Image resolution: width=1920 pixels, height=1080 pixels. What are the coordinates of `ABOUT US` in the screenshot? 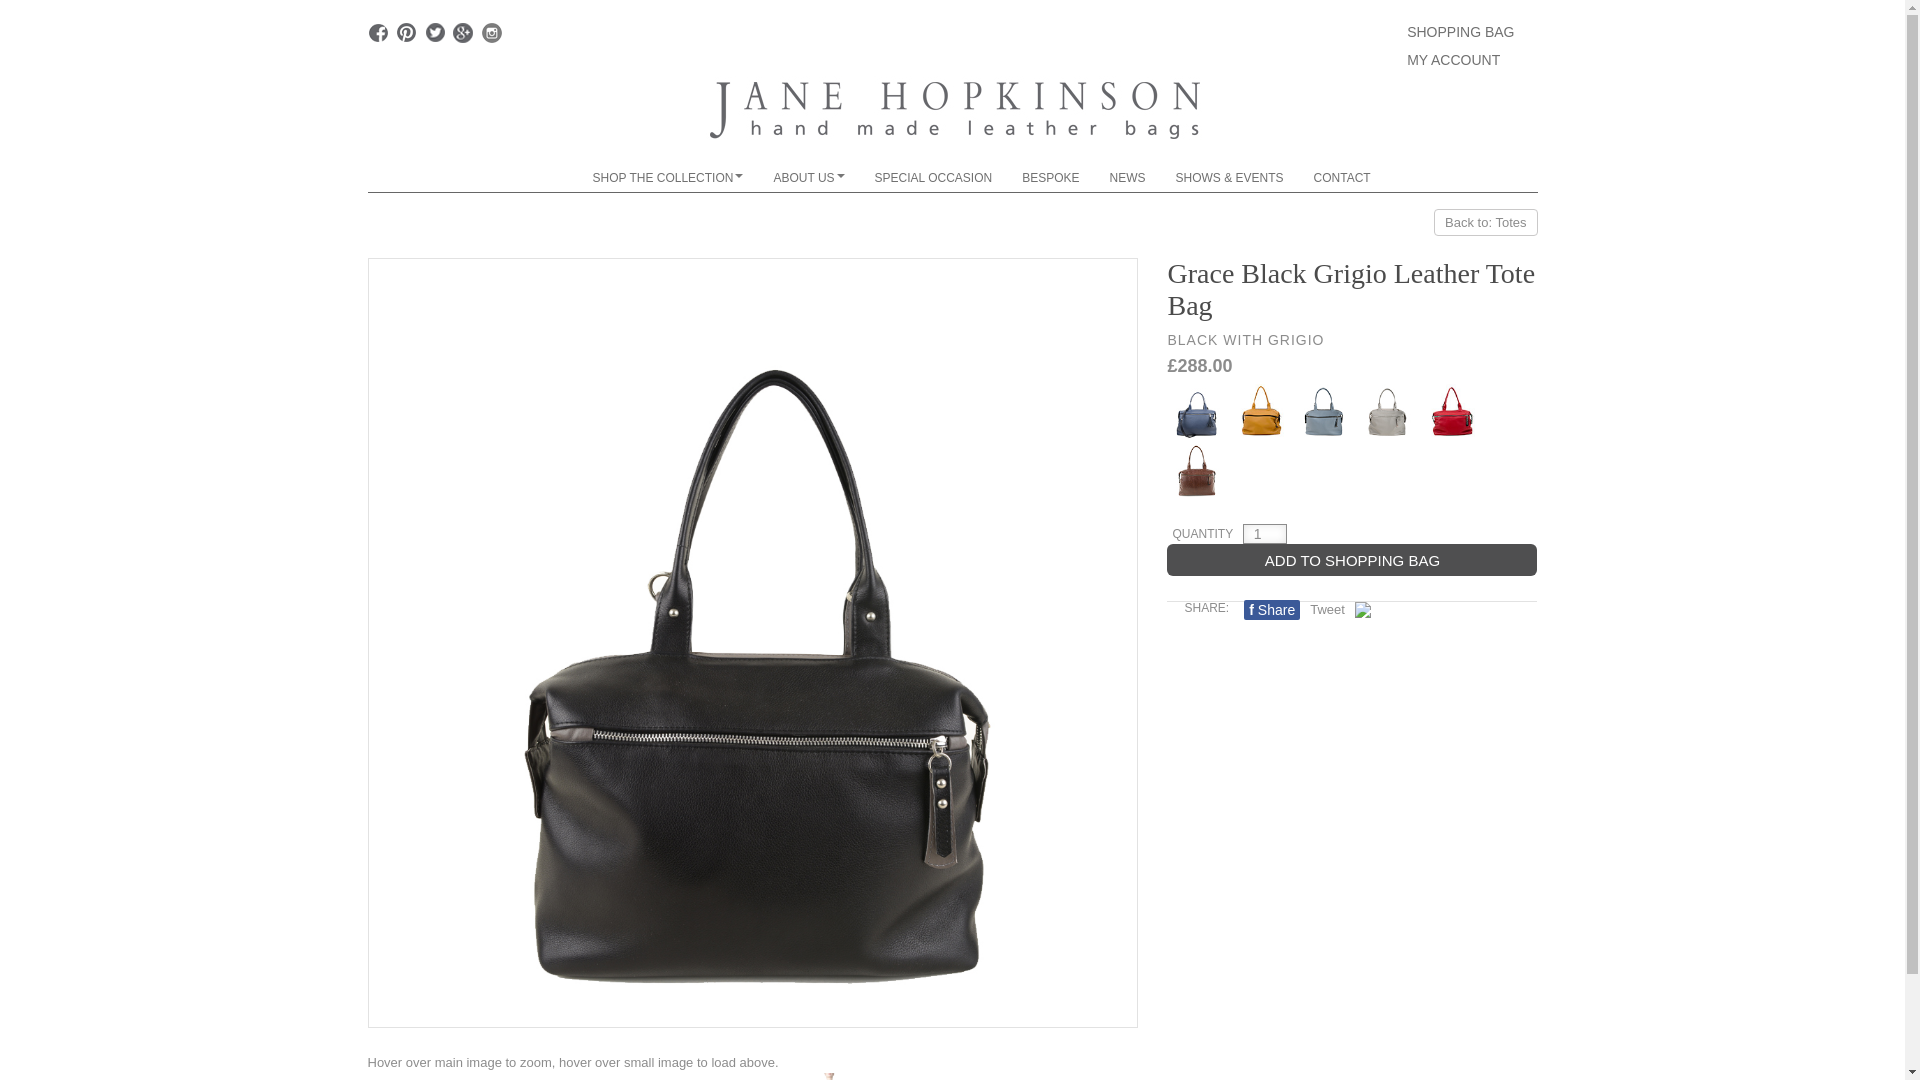 It's located at (808, 178).